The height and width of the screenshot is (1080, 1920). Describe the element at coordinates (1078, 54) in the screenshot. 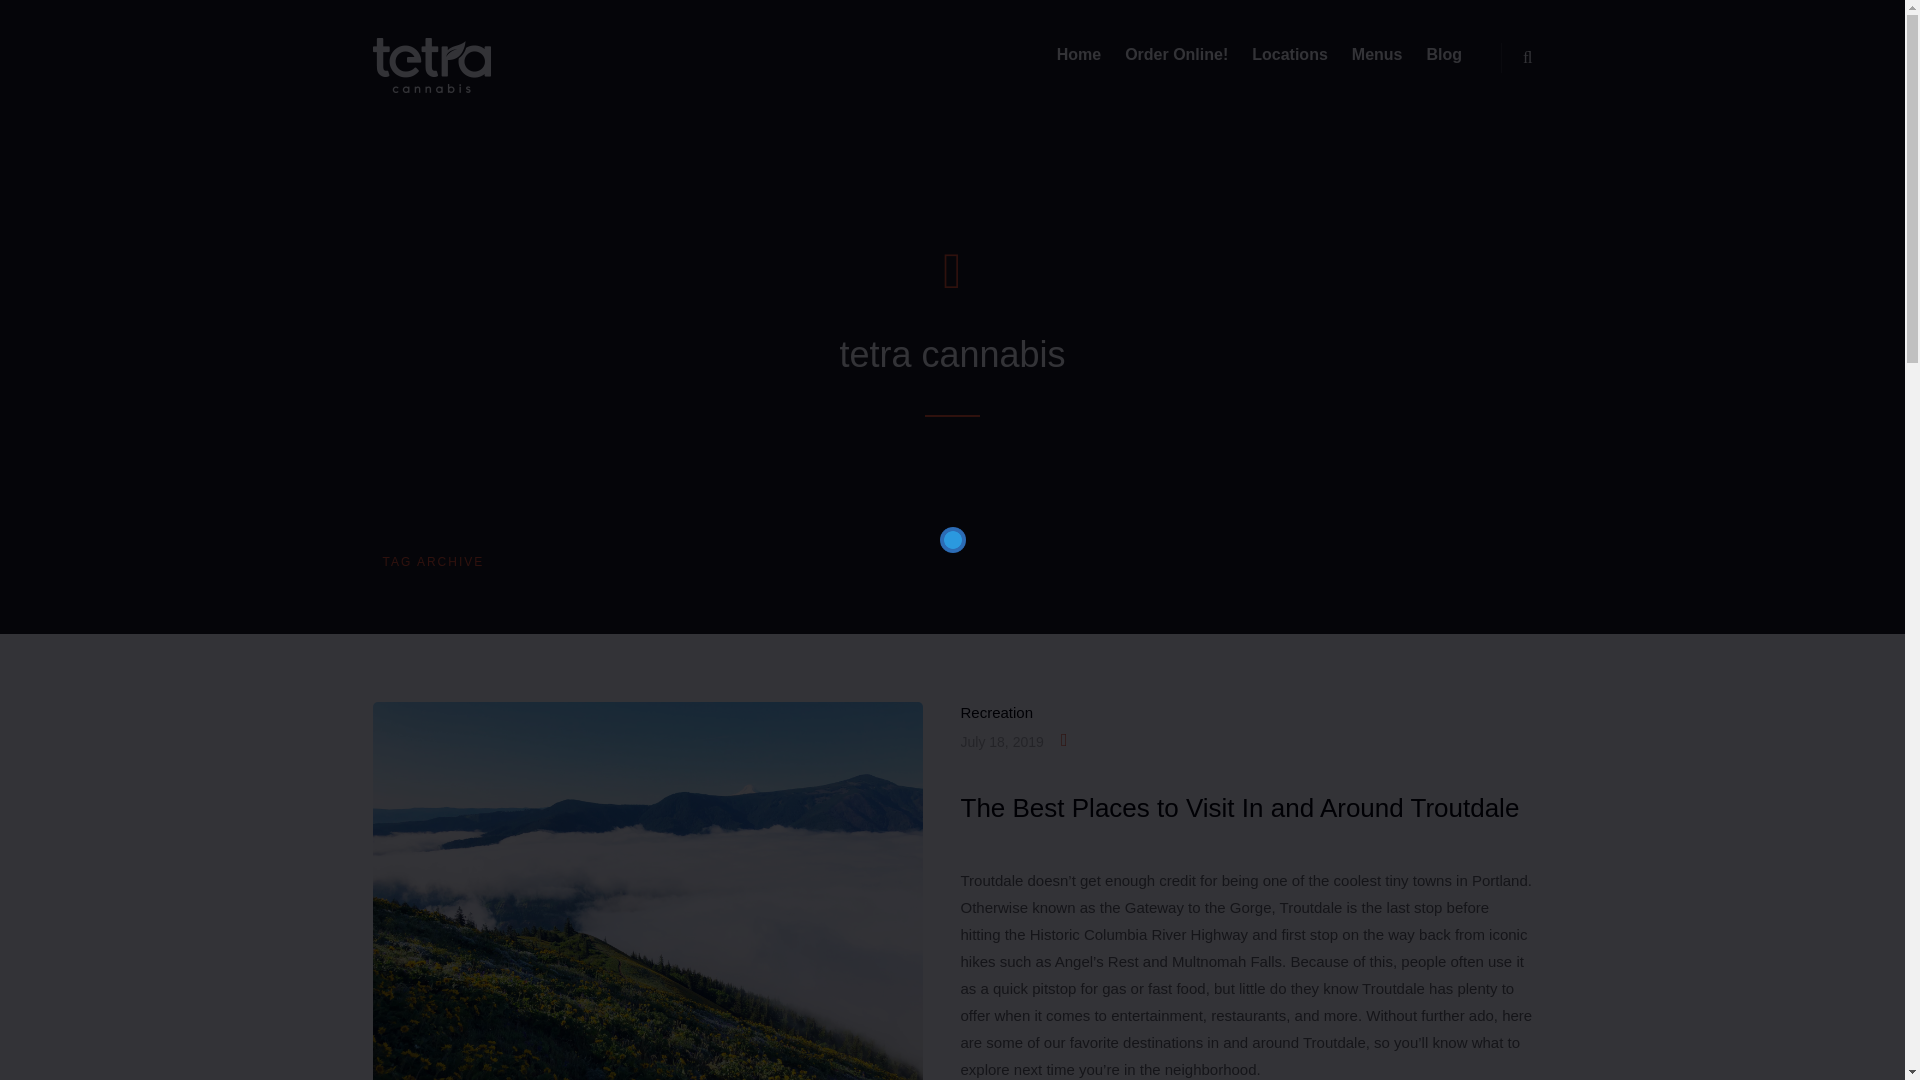

I see `Home` at that location.